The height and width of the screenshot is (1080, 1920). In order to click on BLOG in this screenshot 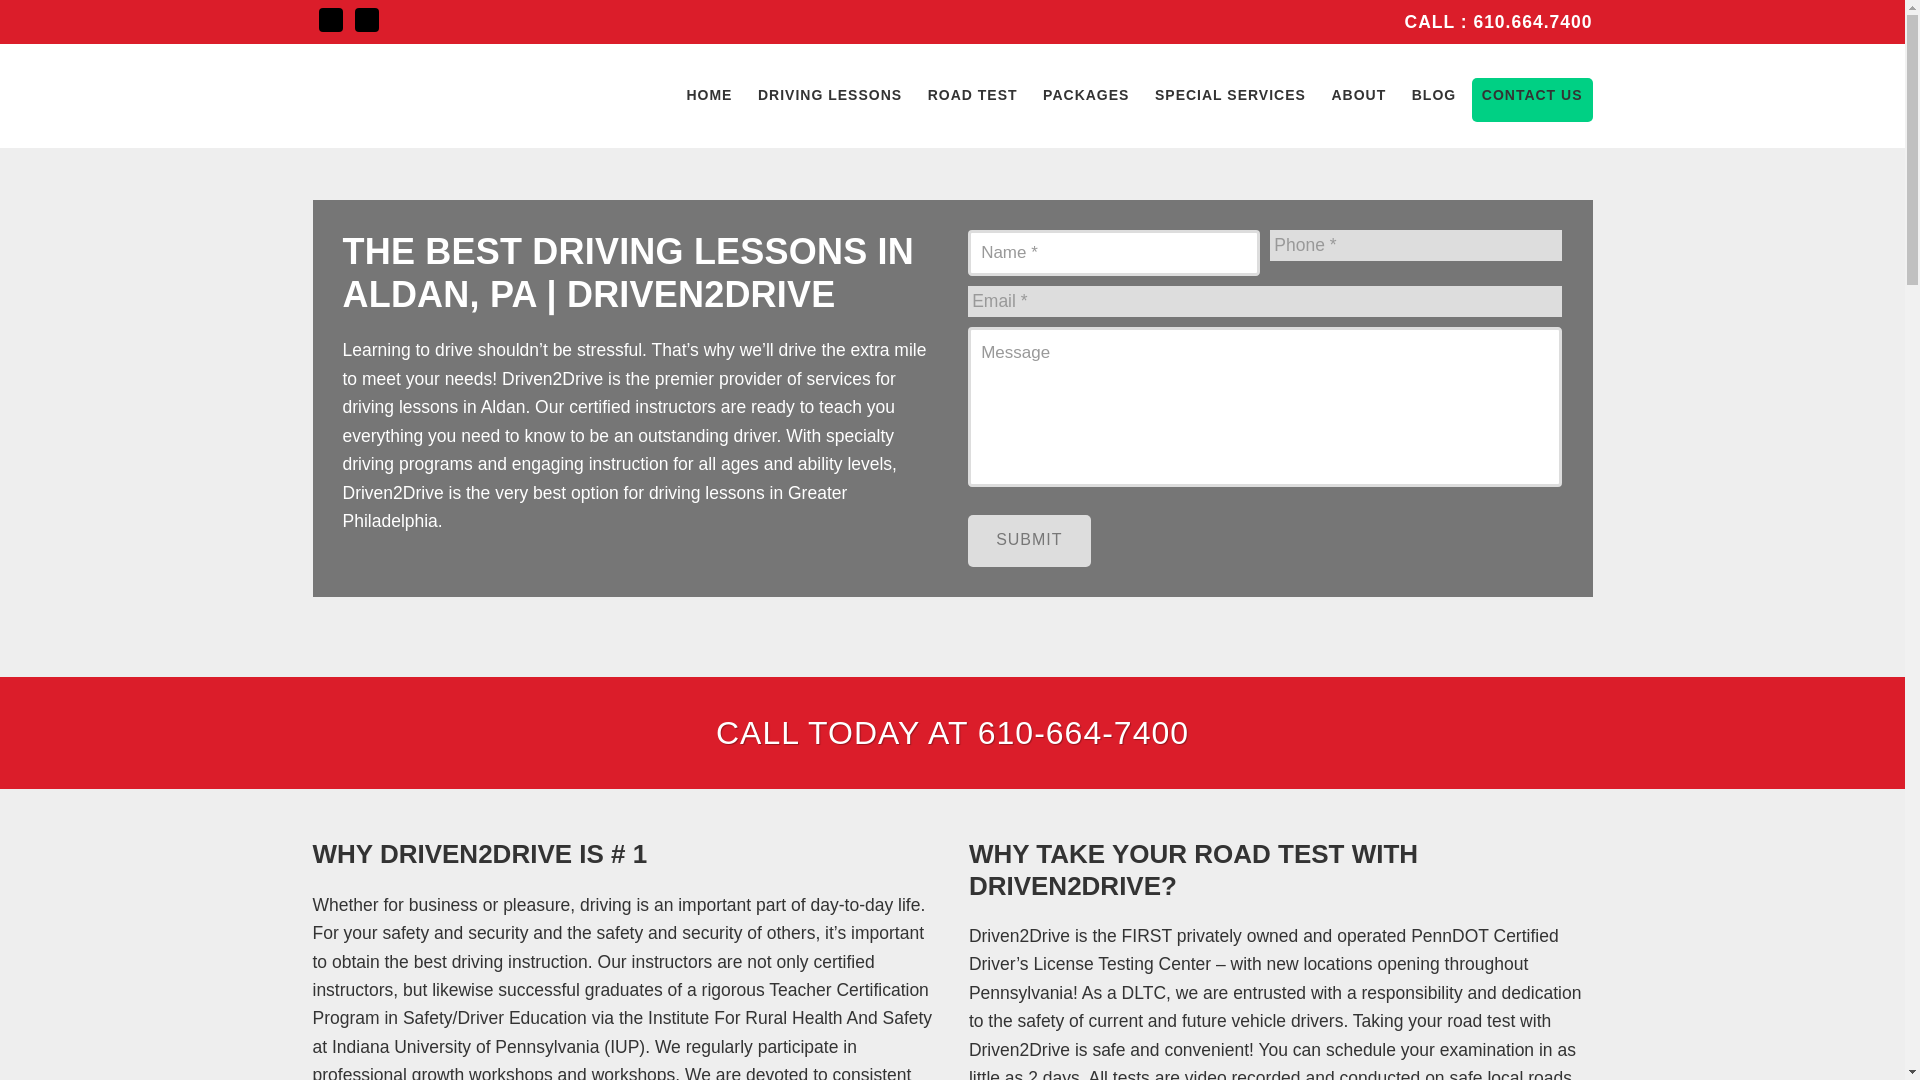, I will do `click(1434, 94)`.